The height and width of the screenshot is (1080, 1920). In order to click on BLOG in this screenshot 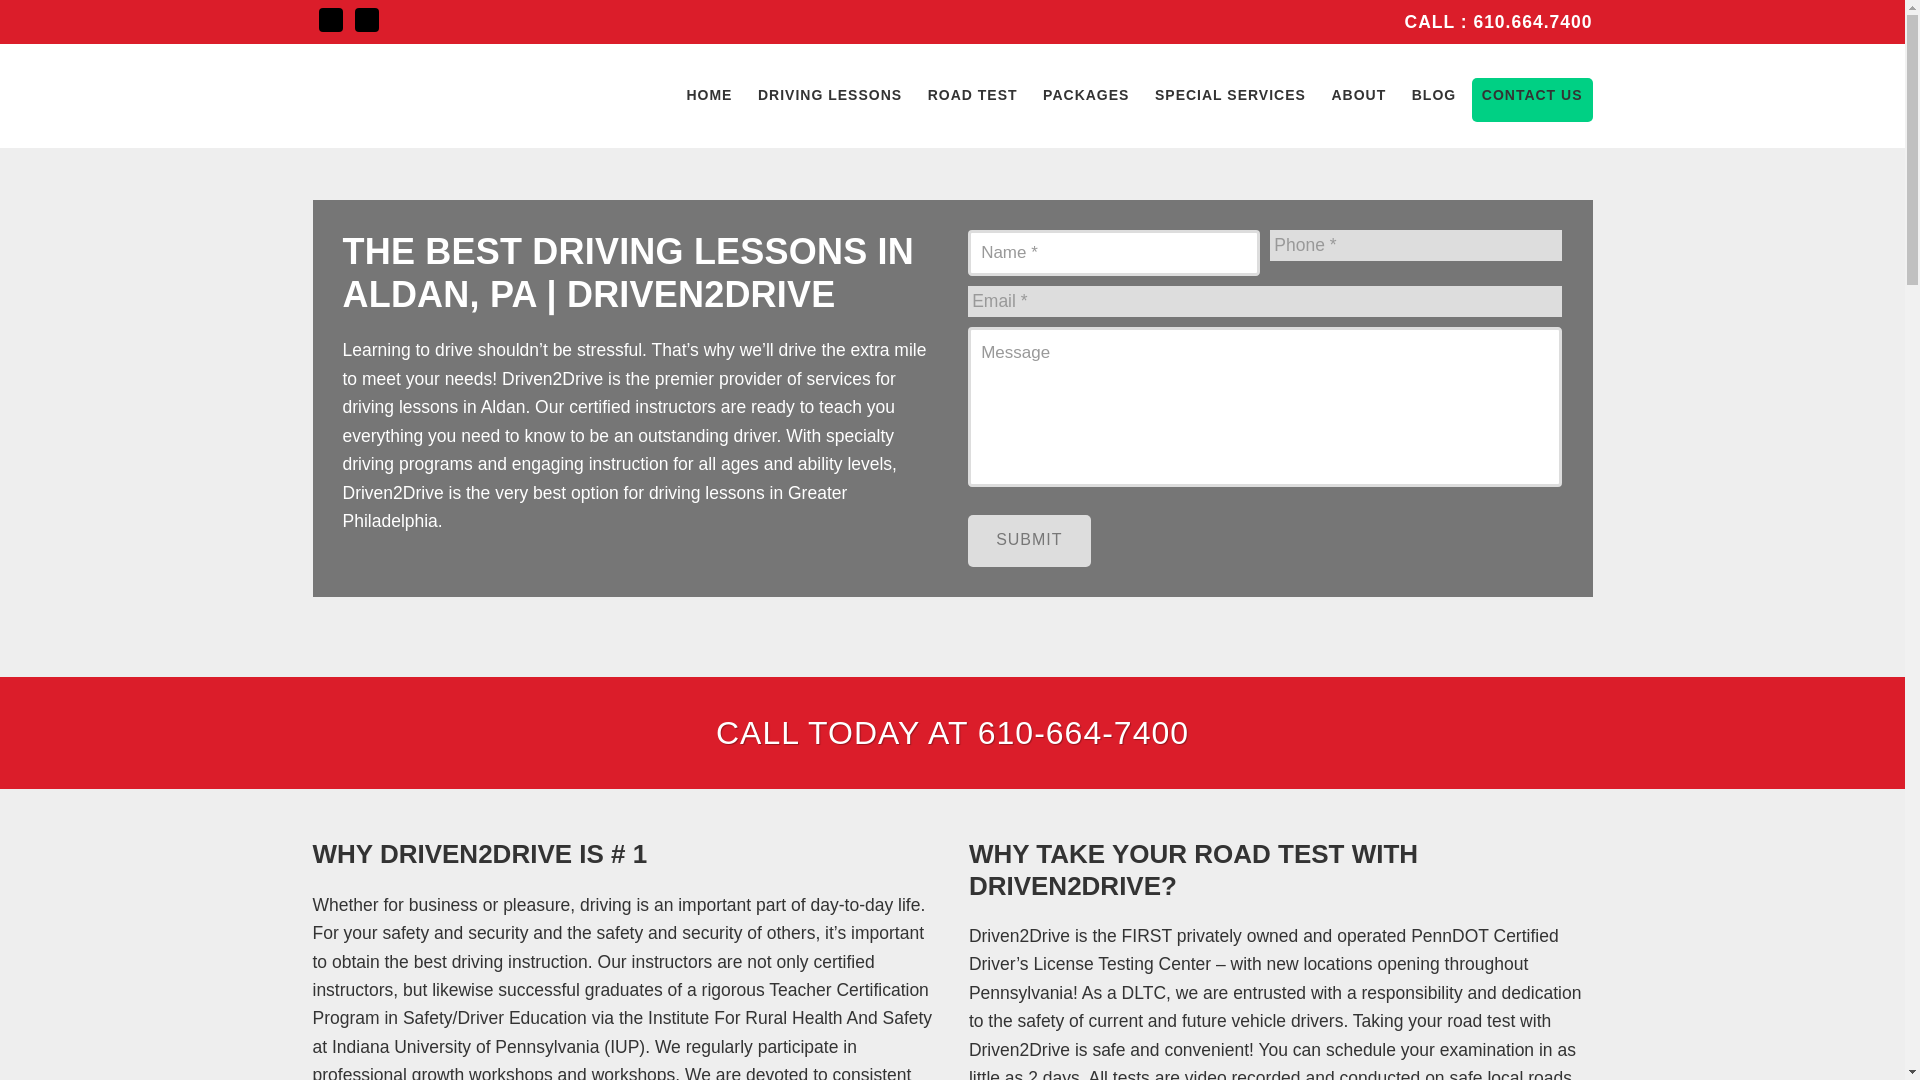, I will do `click(1434, 94)`.